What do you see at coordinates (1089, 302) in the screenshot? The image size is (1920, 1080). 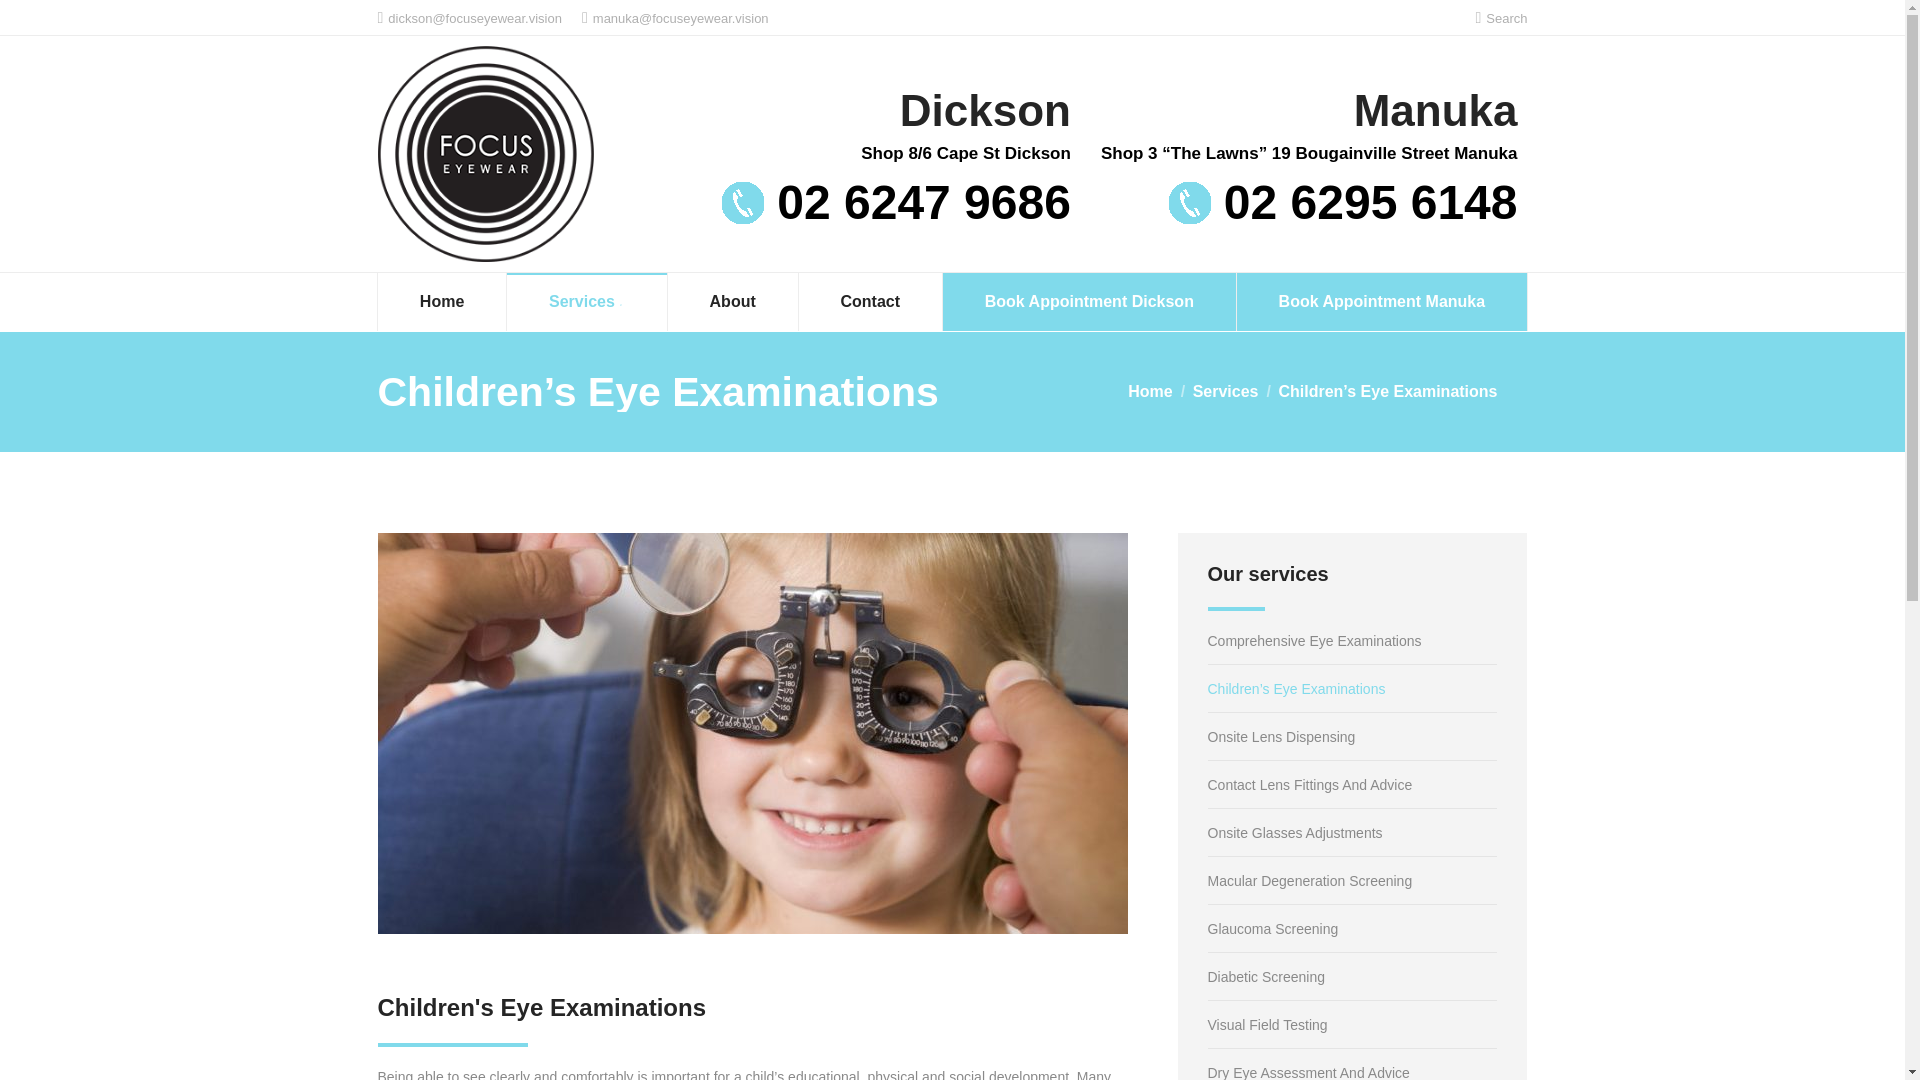 I see `Book Appointment Dickson` at bounding box center [1089, 302].